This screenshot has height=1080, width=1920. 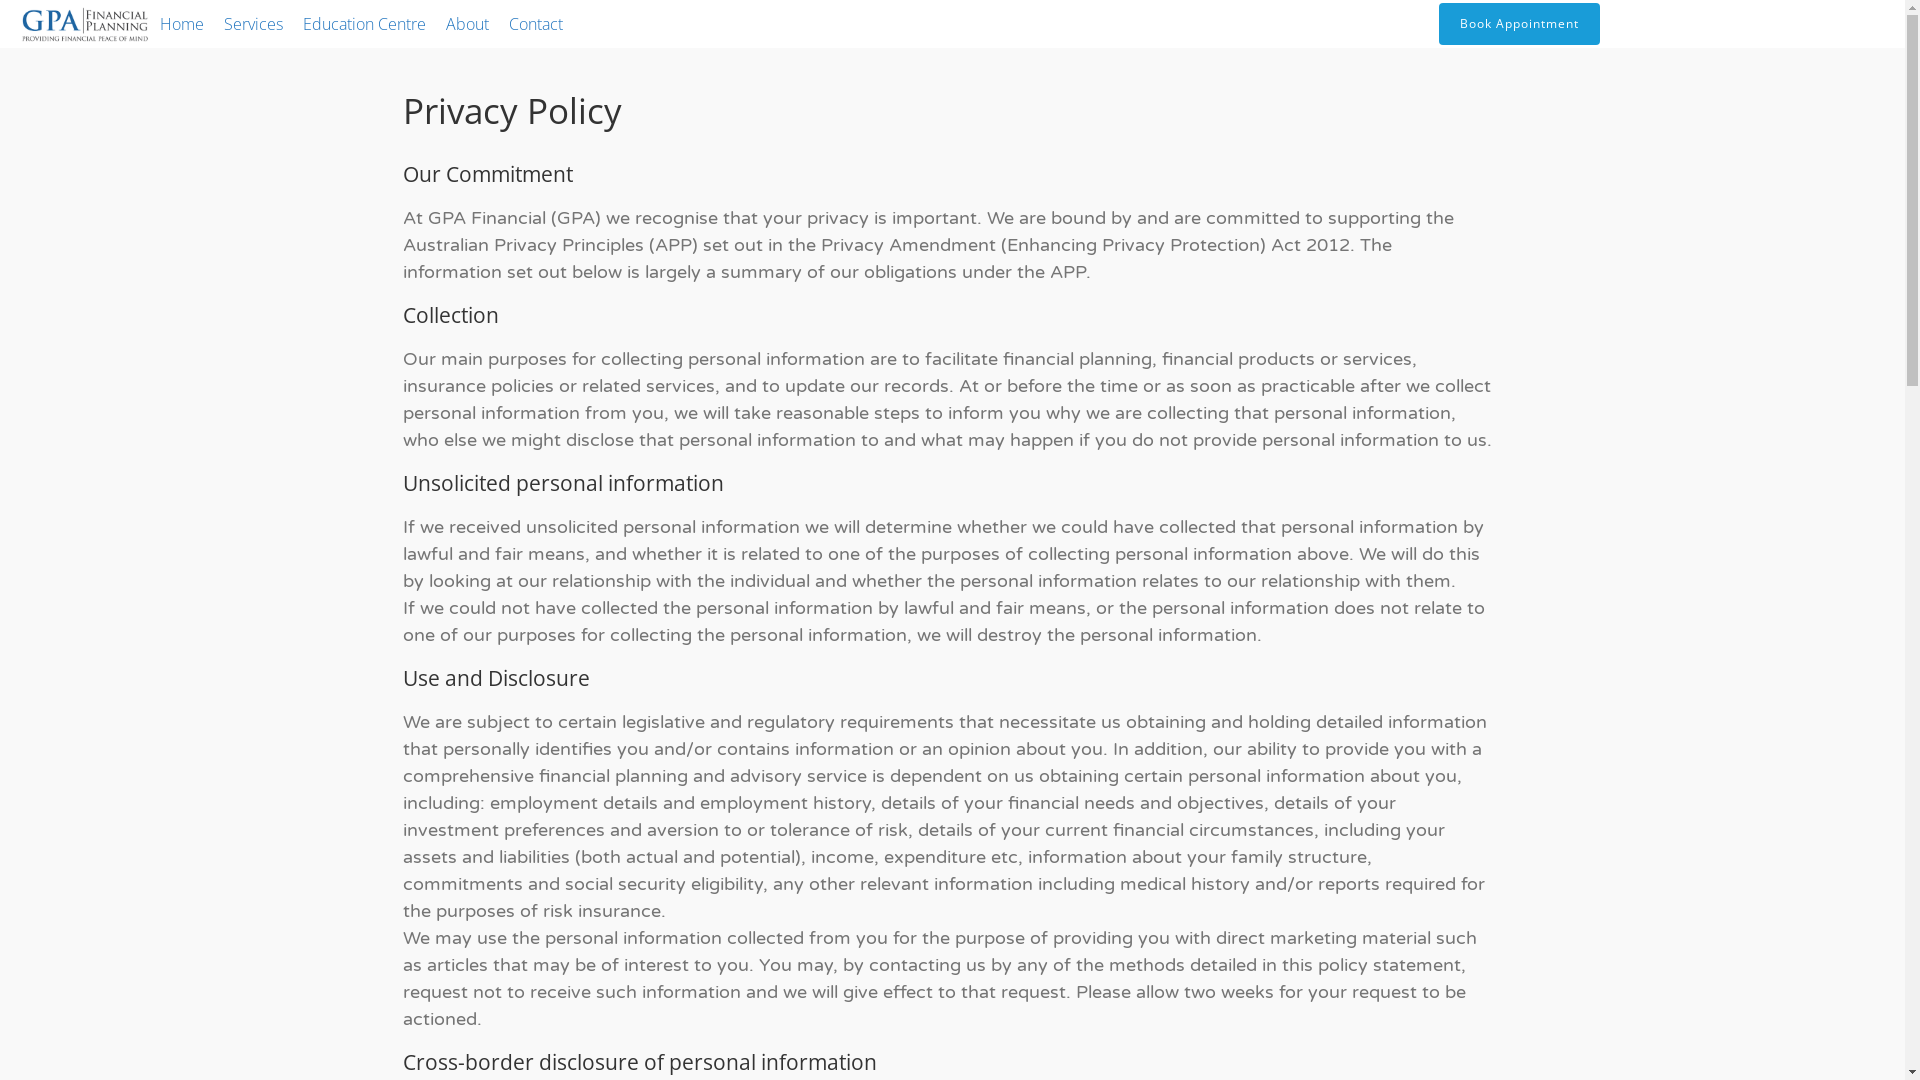 What do you see at coordinates (1520, 24) in the screenshot?
I see `Book Appointment` at bounding box center [1520, 24].